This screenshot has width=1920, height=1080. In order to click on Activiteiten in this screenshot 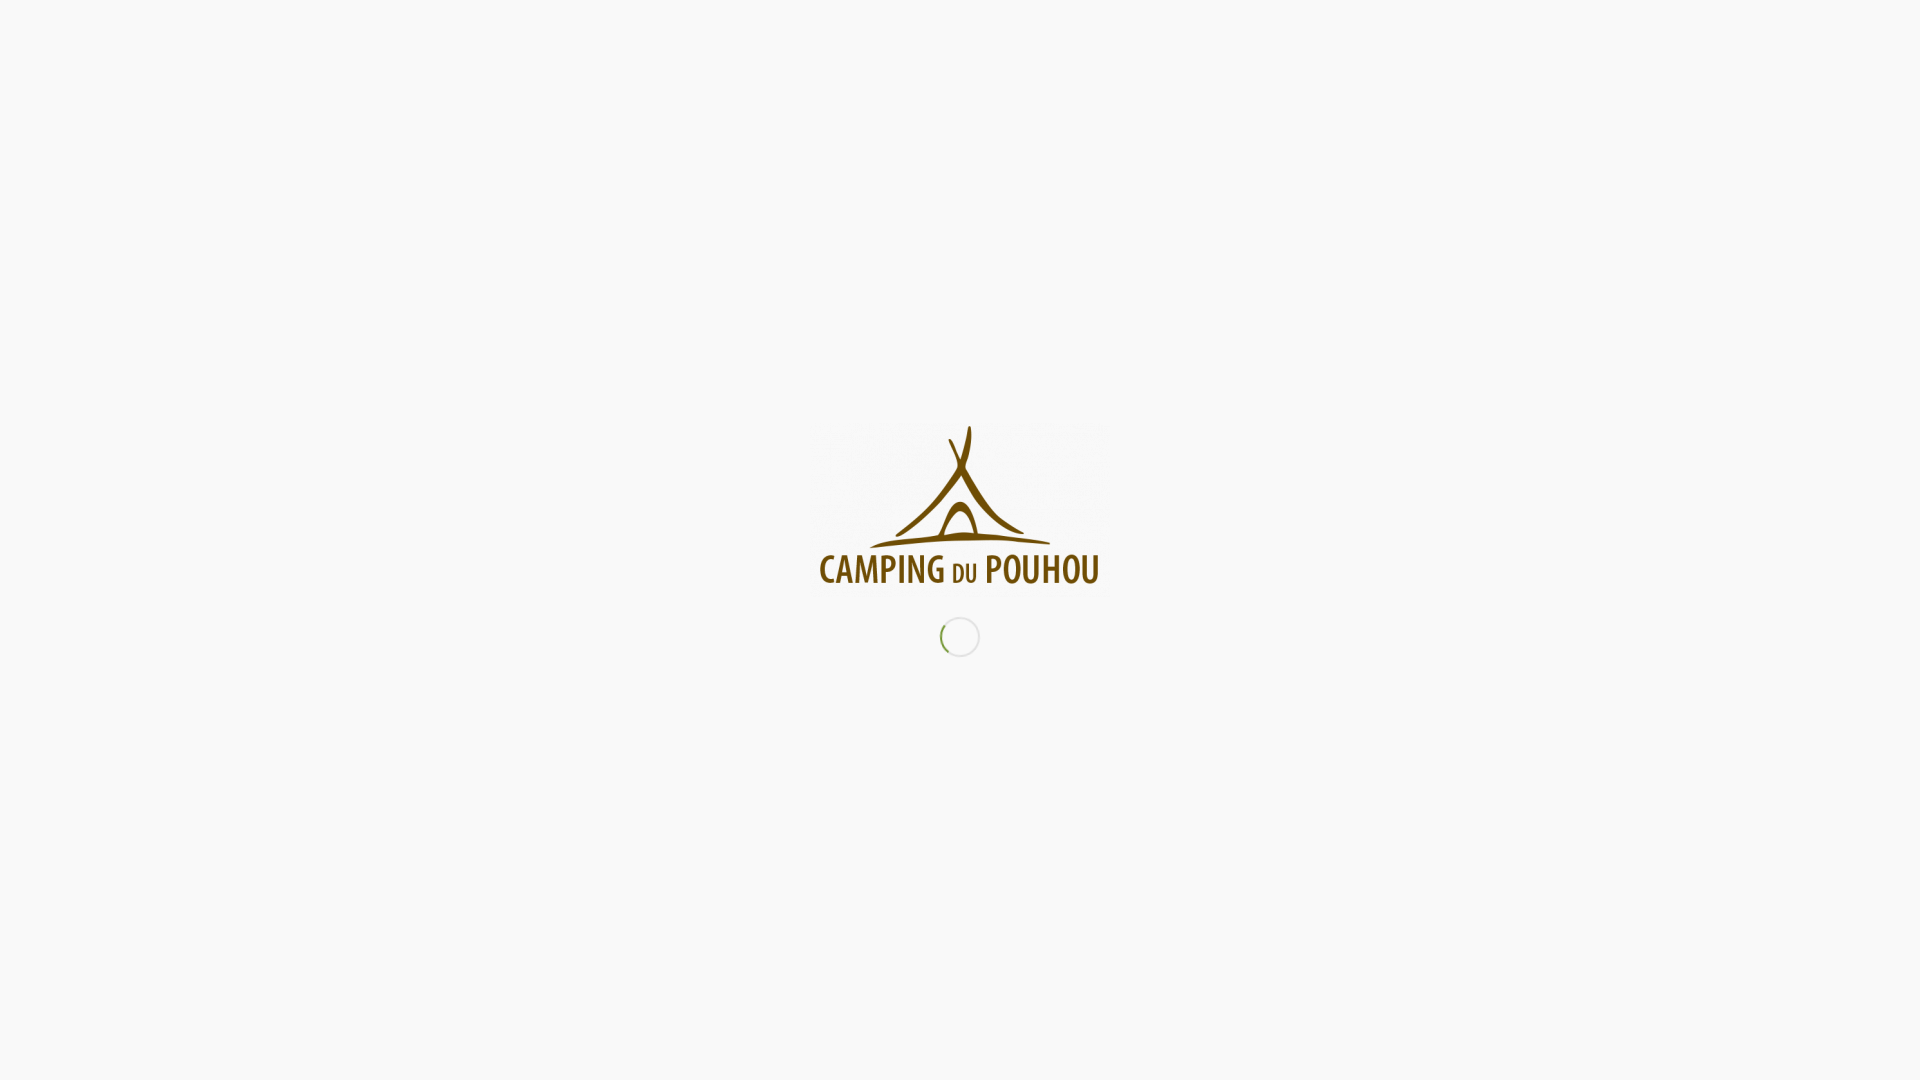, I will do `click(1068, 147)`.